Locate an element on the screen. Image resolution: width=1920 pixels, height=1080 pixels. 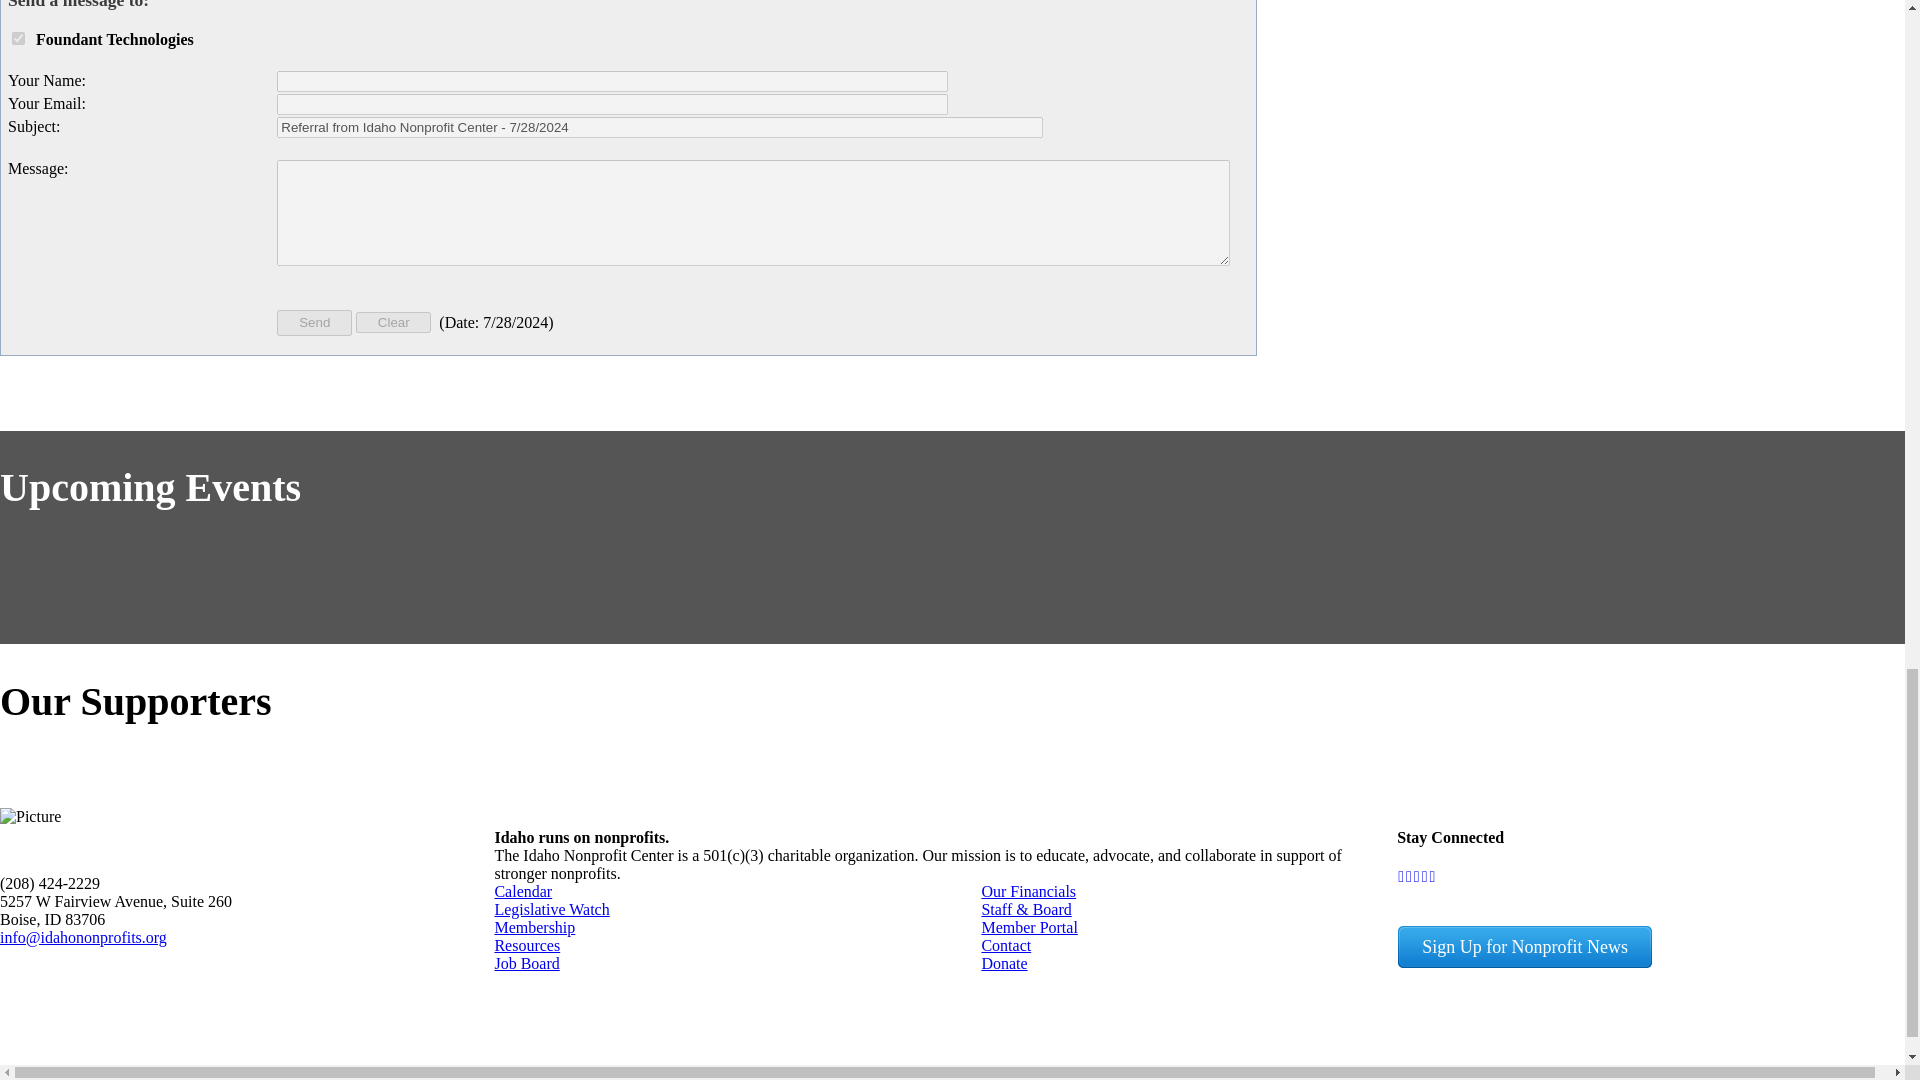
on is located at coordinates (18, 38).